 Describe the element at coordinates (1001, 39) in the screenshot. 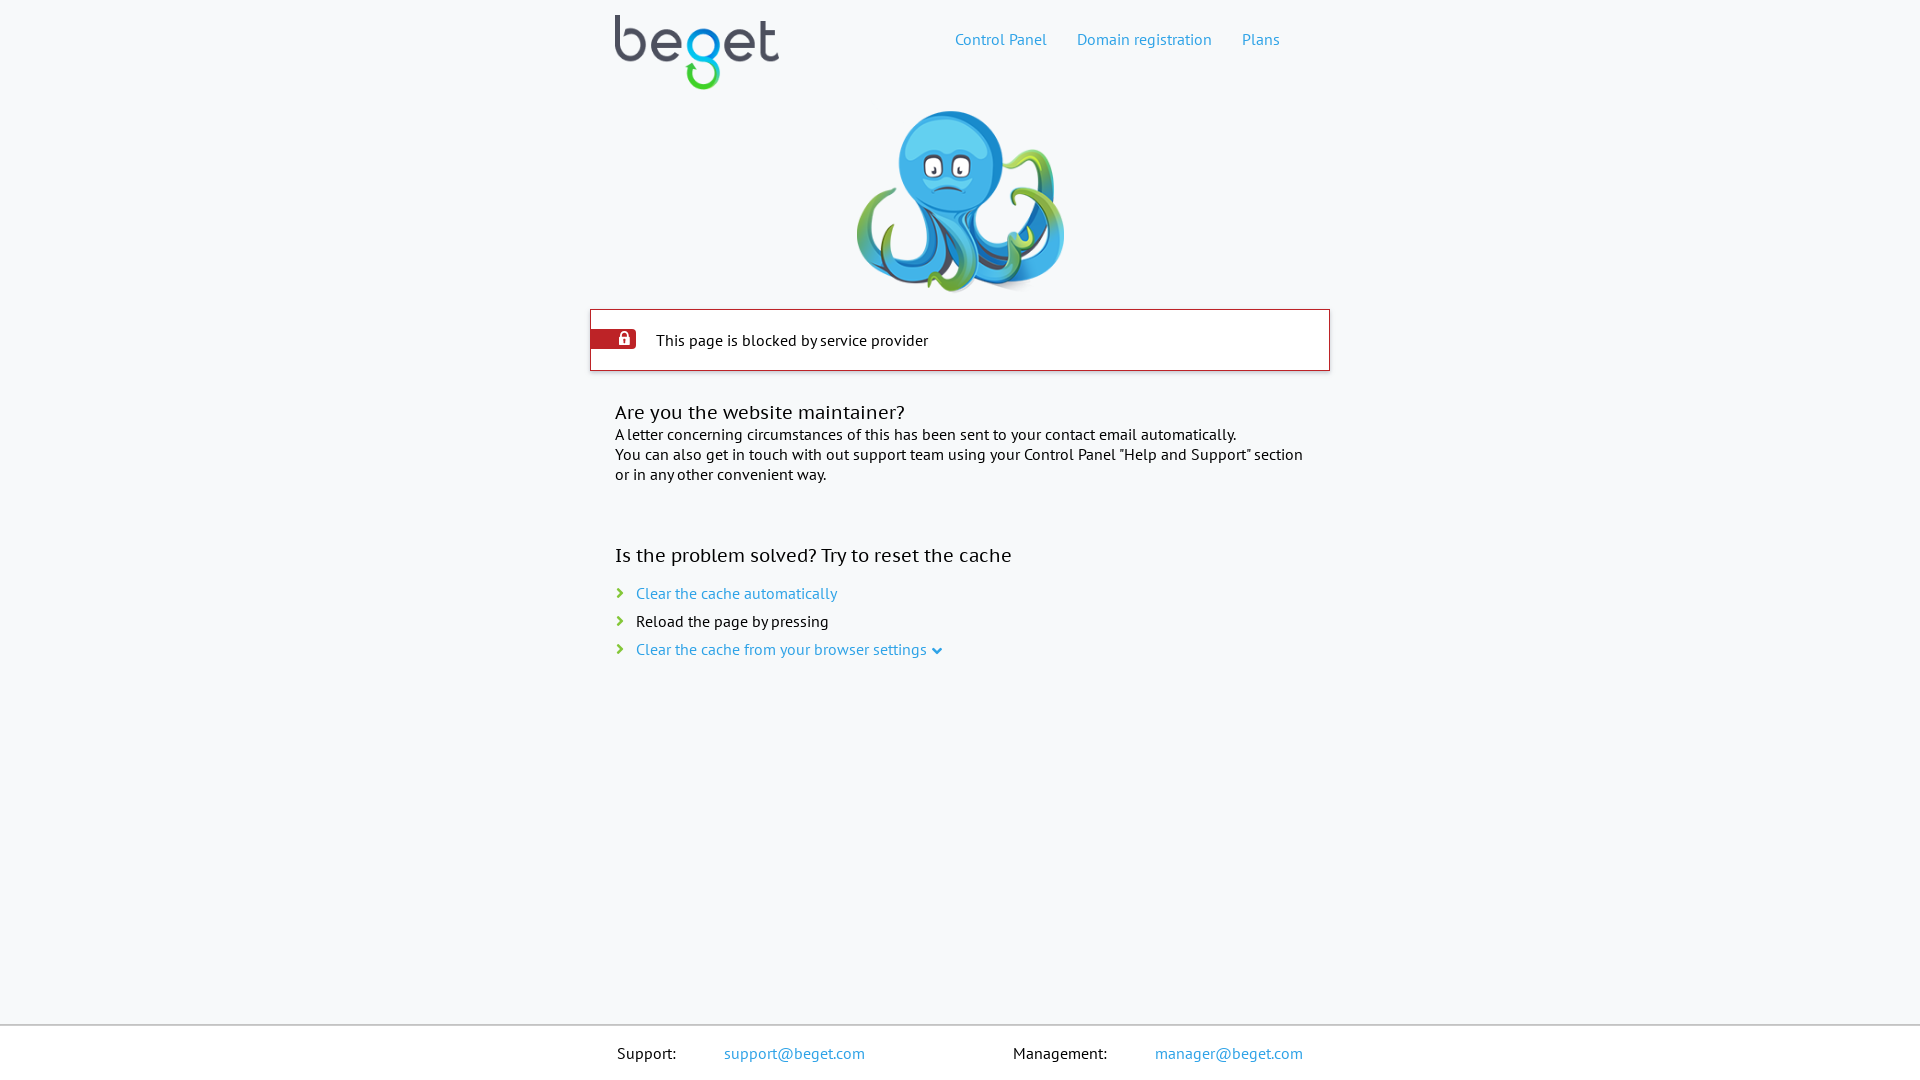

I see `Control Panel` at that location.